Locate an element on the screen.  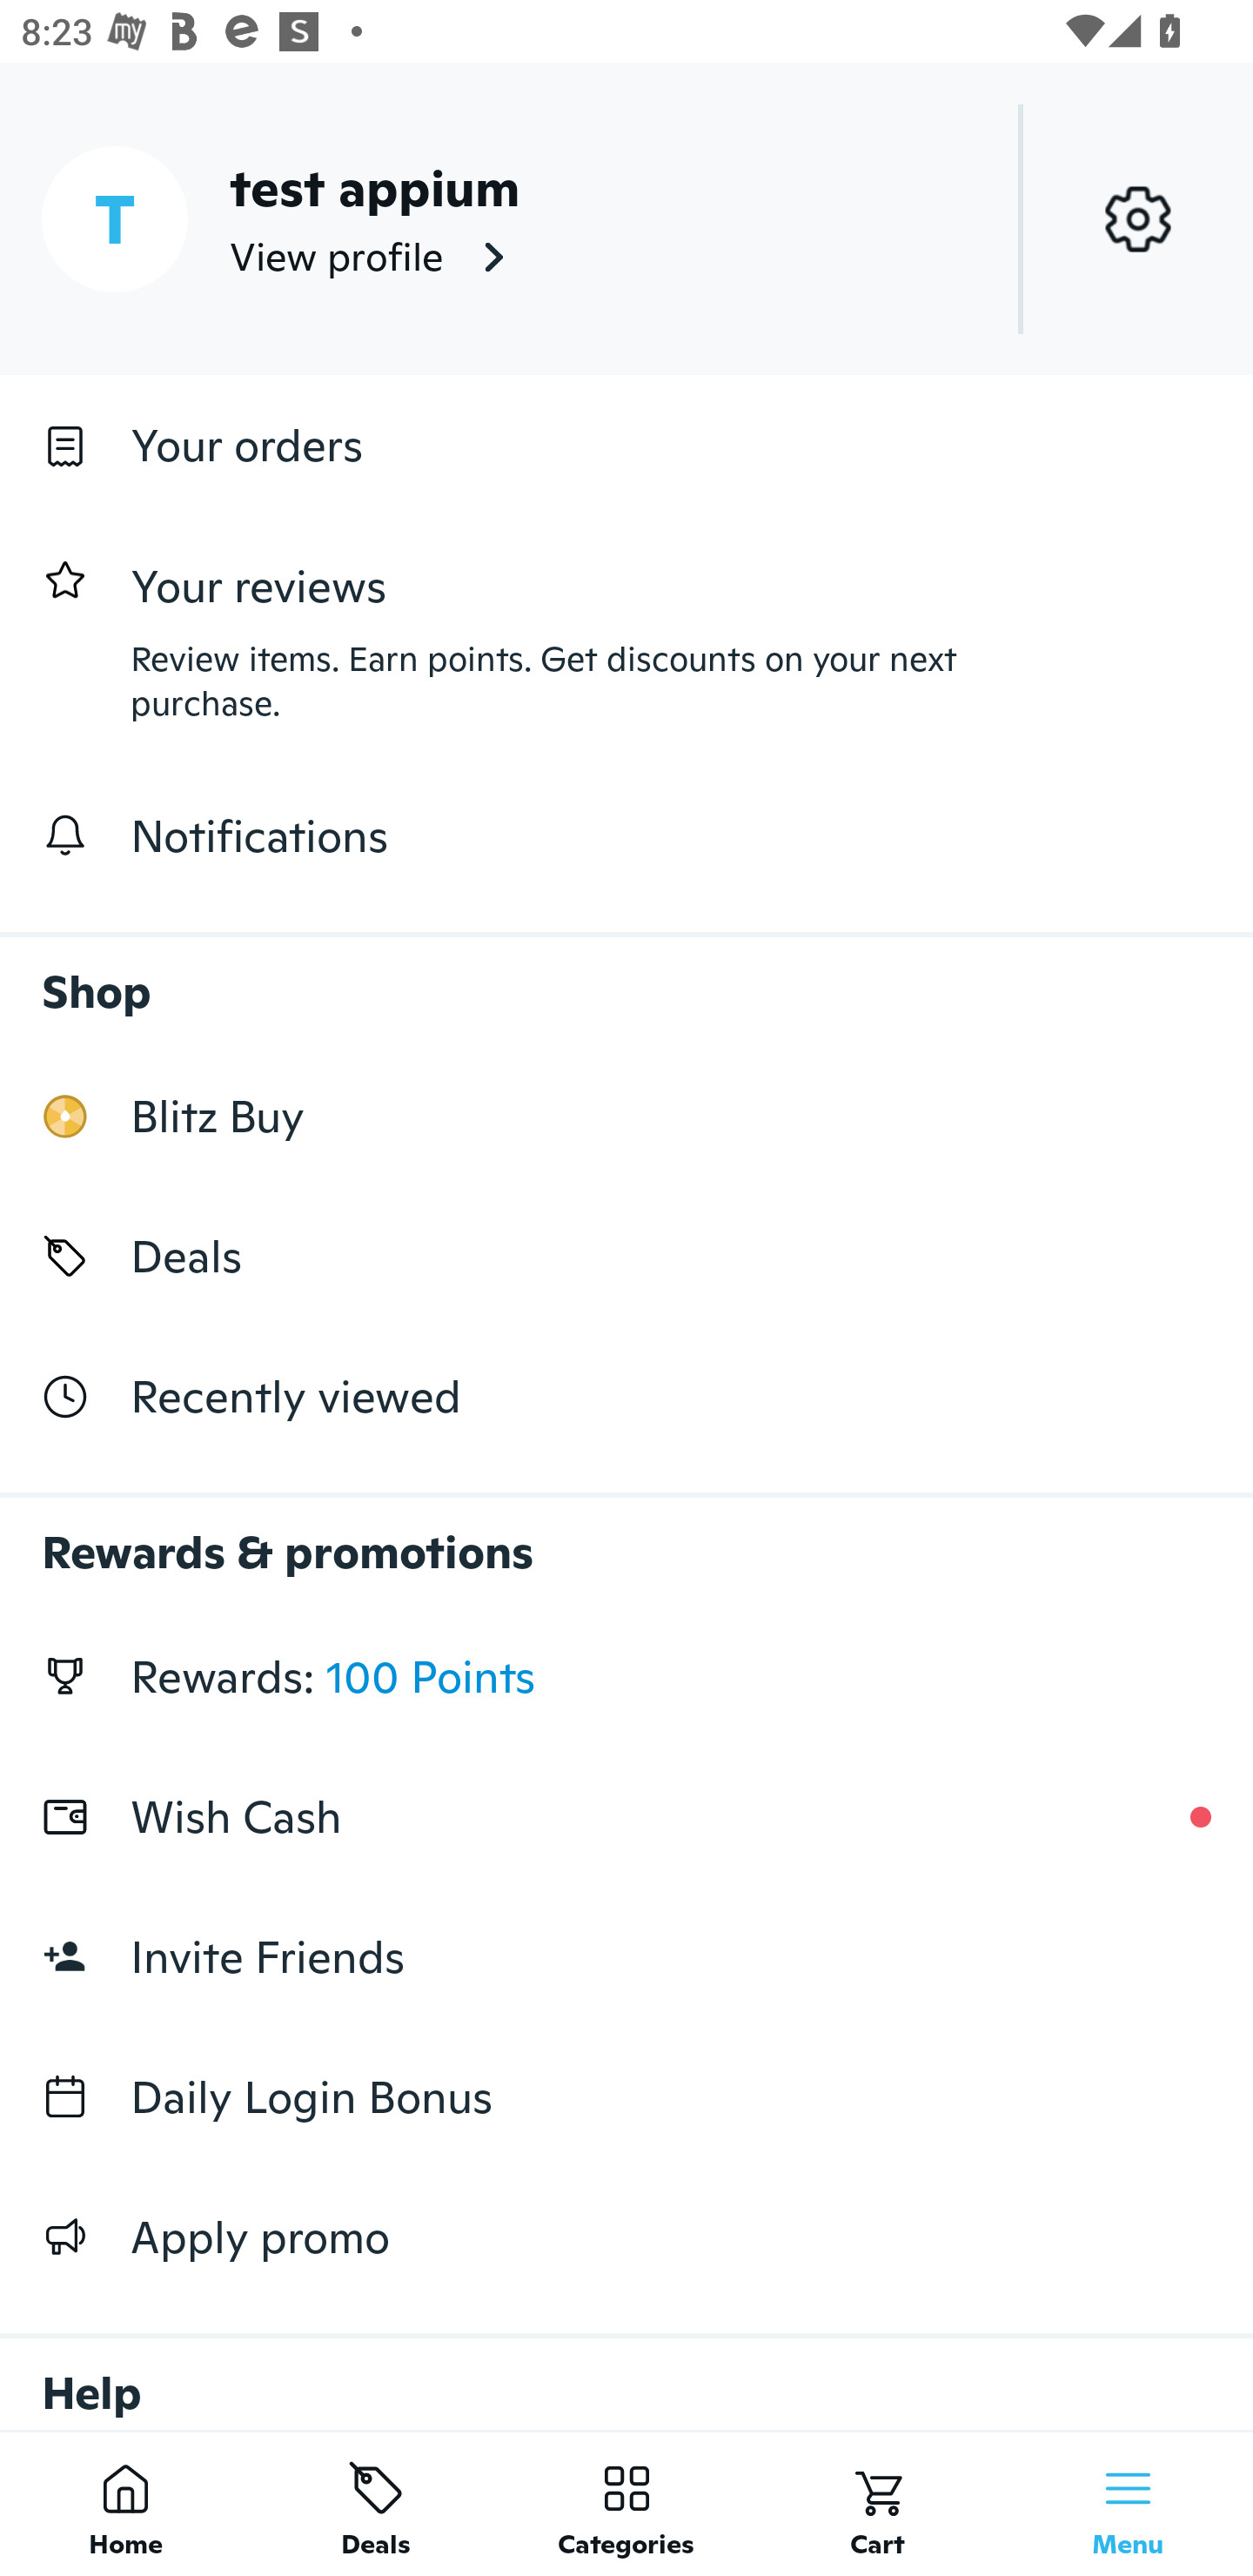
Rewards & promotions is located at coordinates (626, 1537).